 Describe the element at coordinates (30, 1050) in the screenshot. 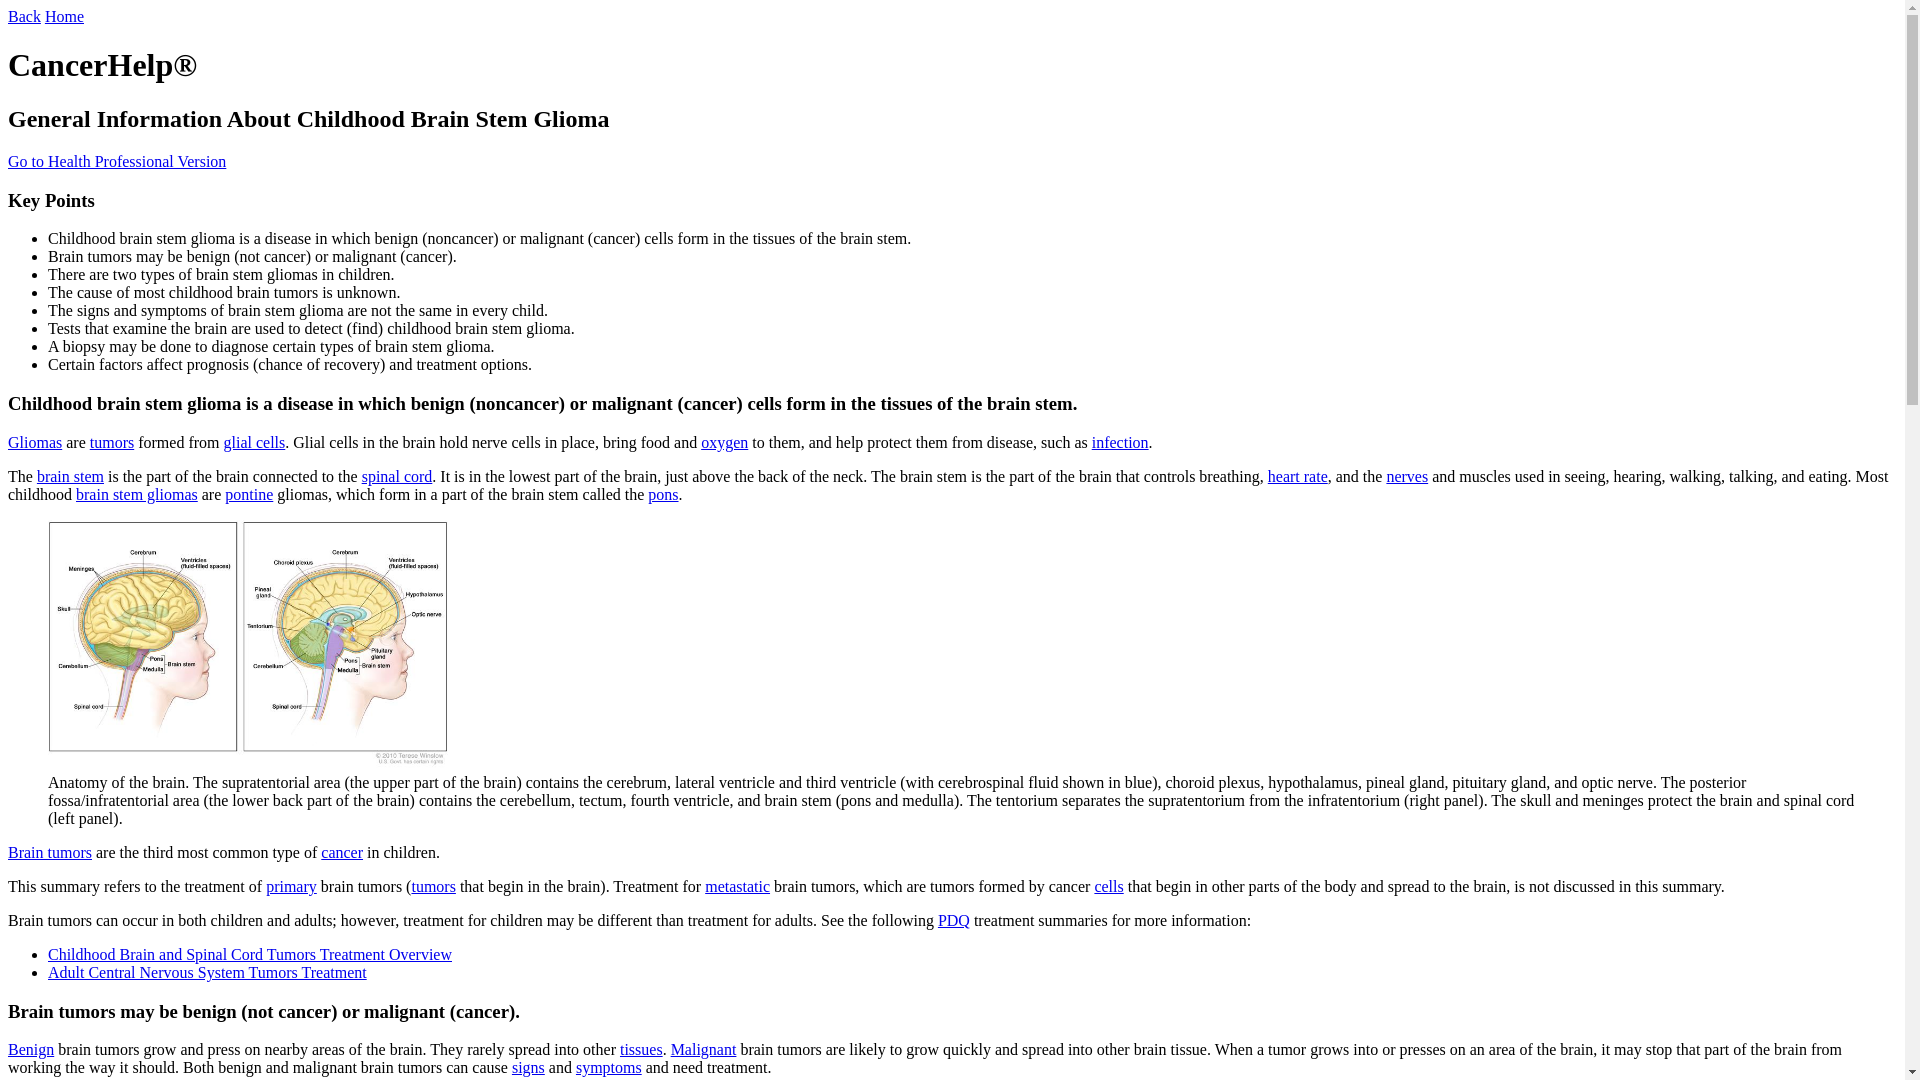

I see `Benign` at that location.